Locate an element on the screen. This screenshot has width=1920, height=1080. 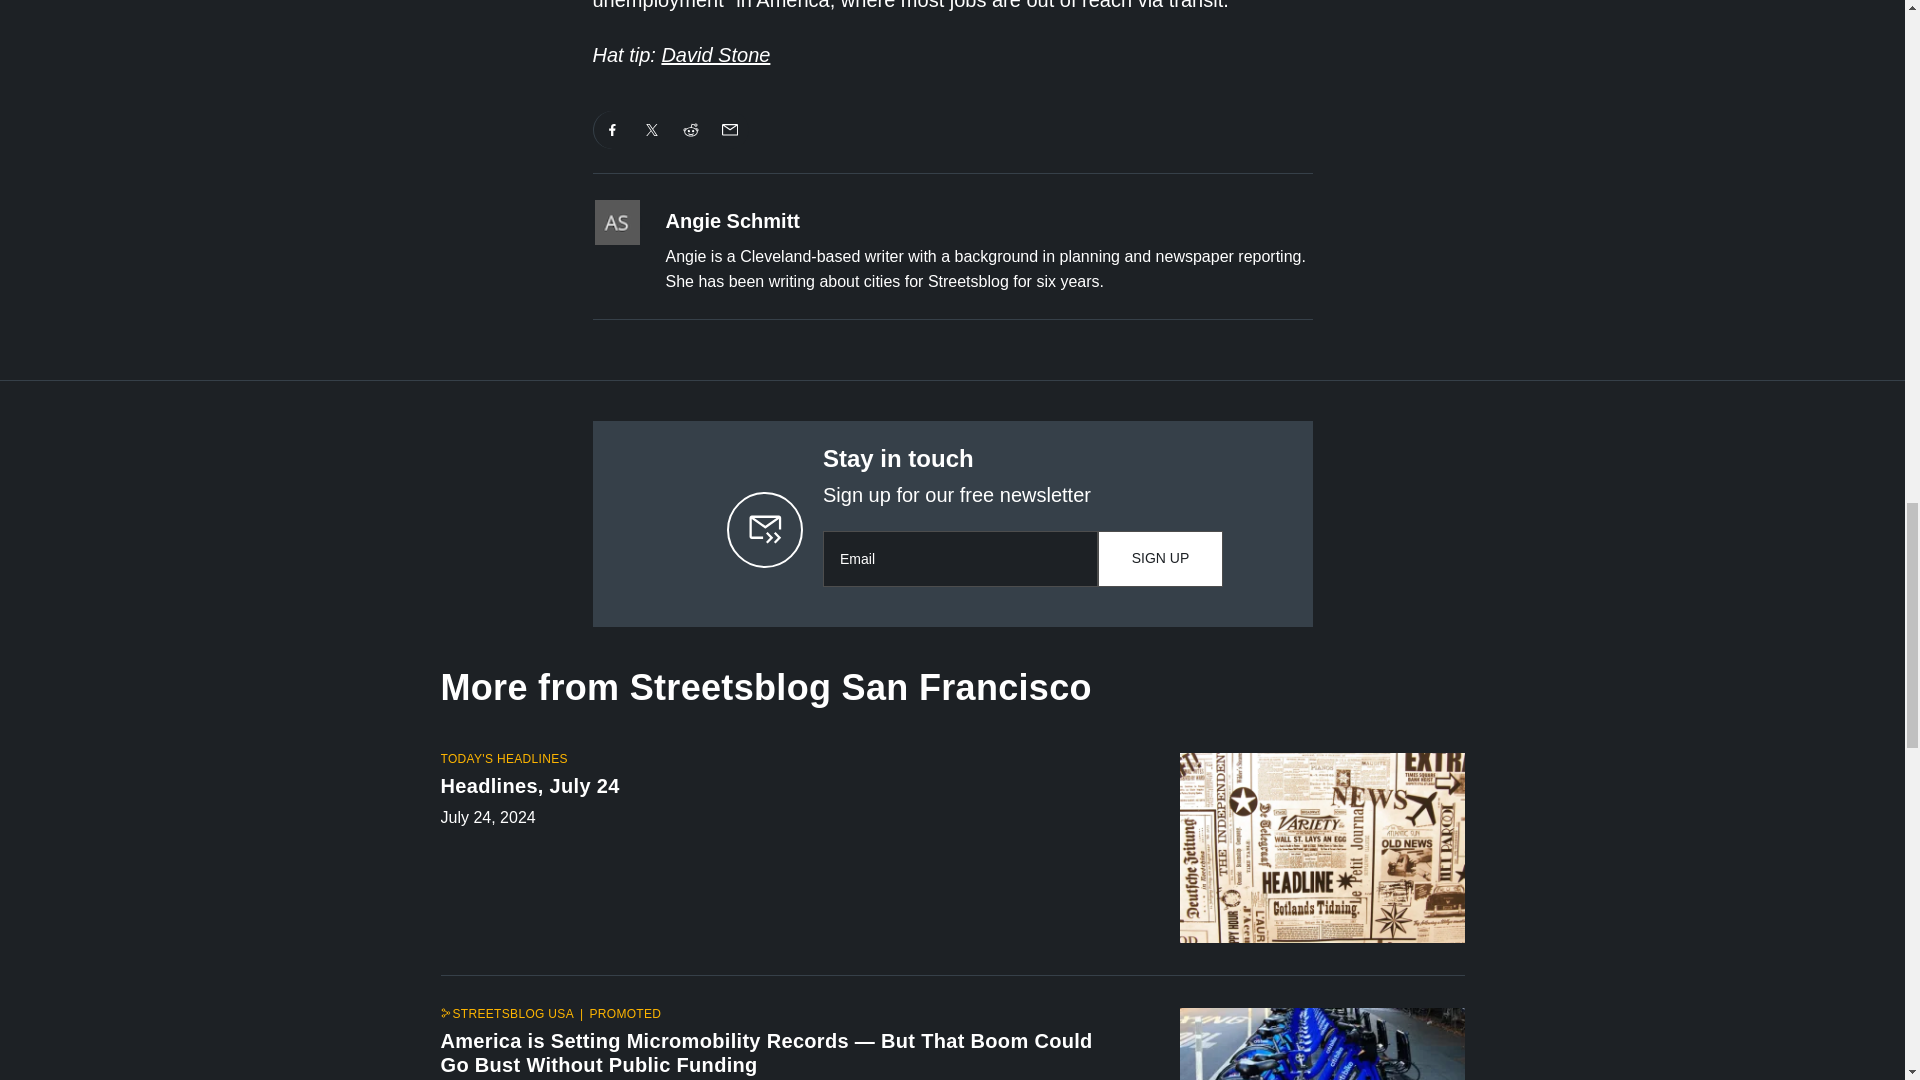
Share on Facebook is located at coordinates (612, 130).